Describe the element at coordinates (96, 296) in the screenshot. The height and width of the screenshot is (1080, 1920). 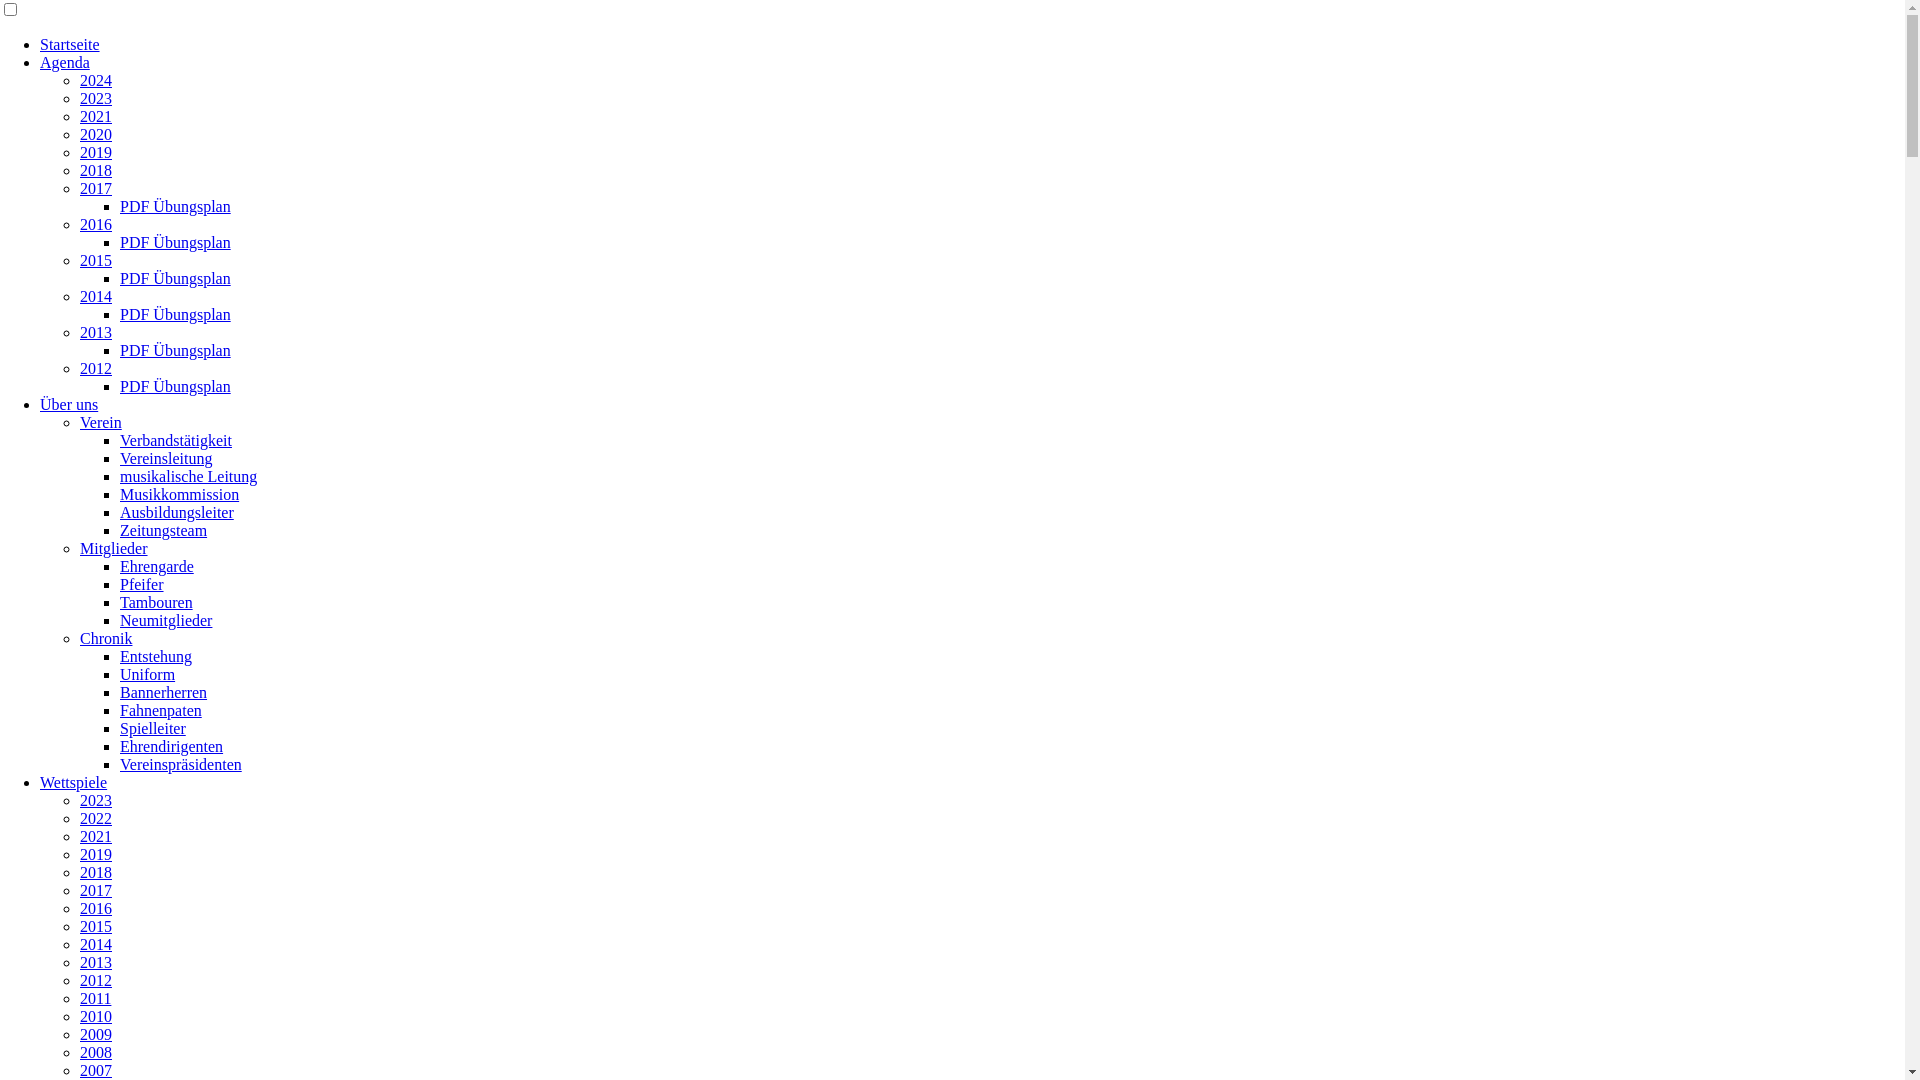
I see `2014` at that location.